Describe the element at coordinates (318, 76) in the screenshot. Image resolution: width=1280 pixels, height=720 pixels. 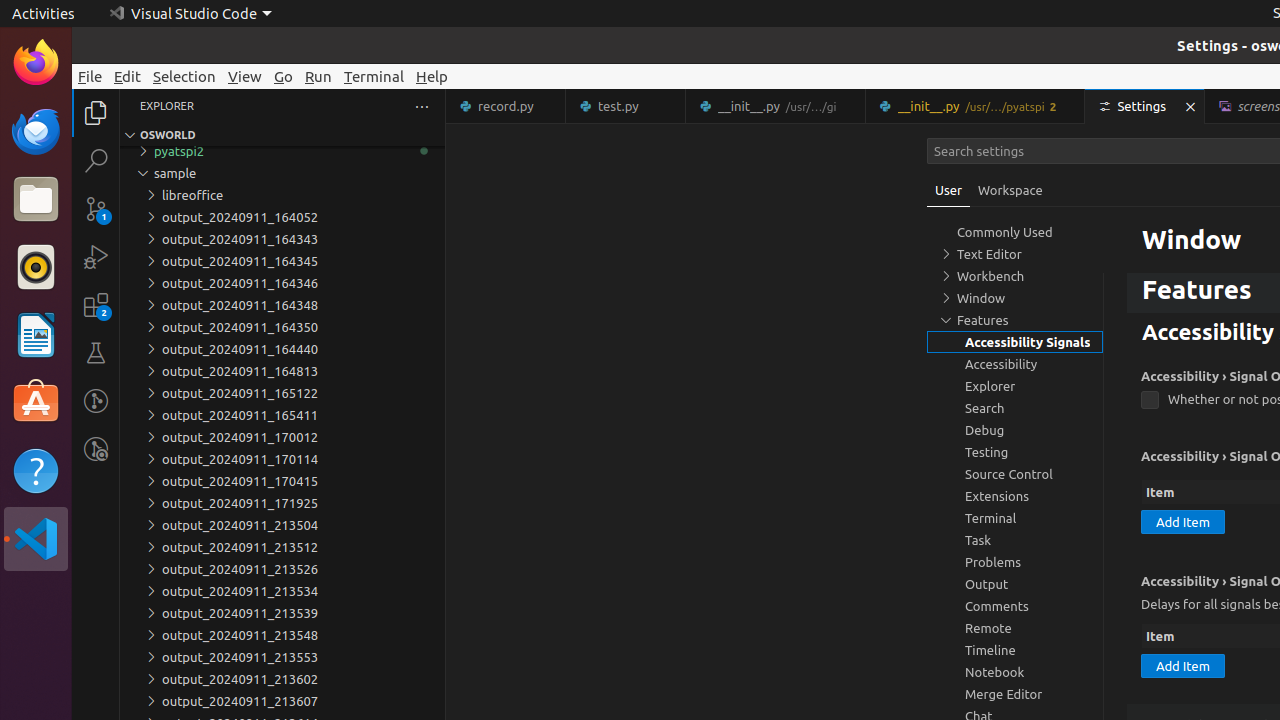
I see `Run` at that location.